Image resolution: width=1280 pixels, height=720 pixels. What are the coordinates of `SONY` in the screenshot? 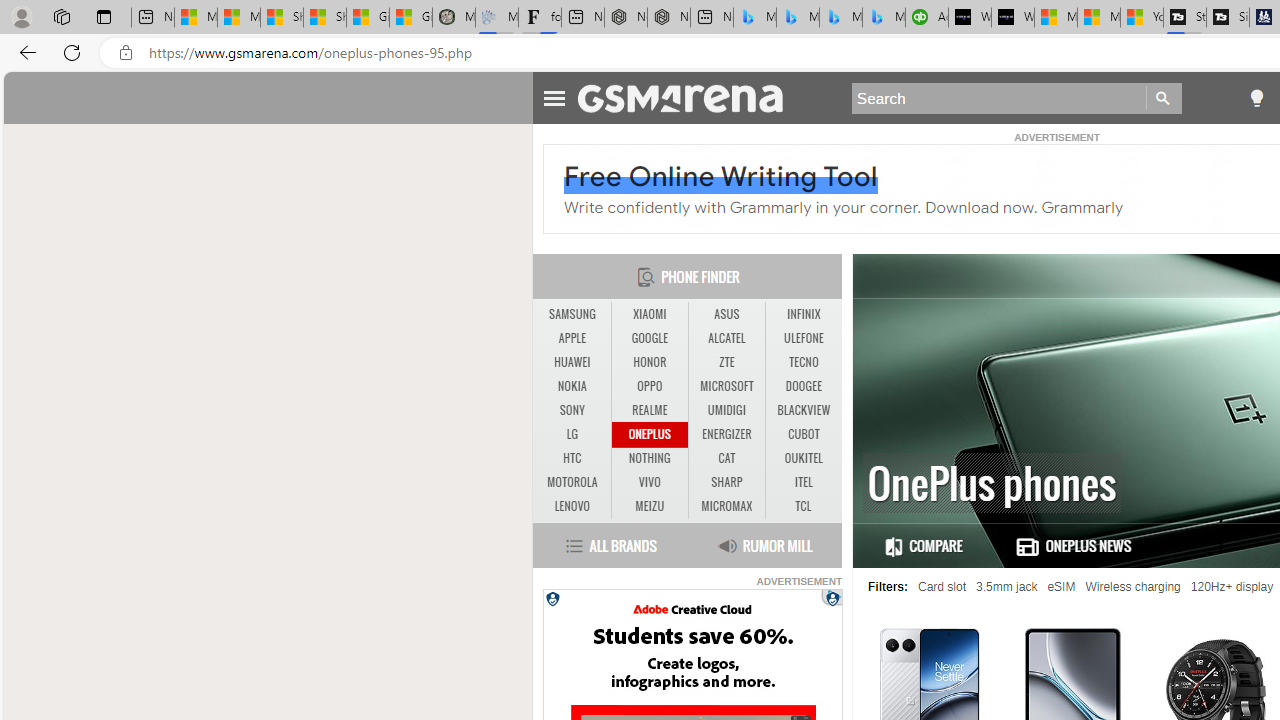 It's located at (572, 410).